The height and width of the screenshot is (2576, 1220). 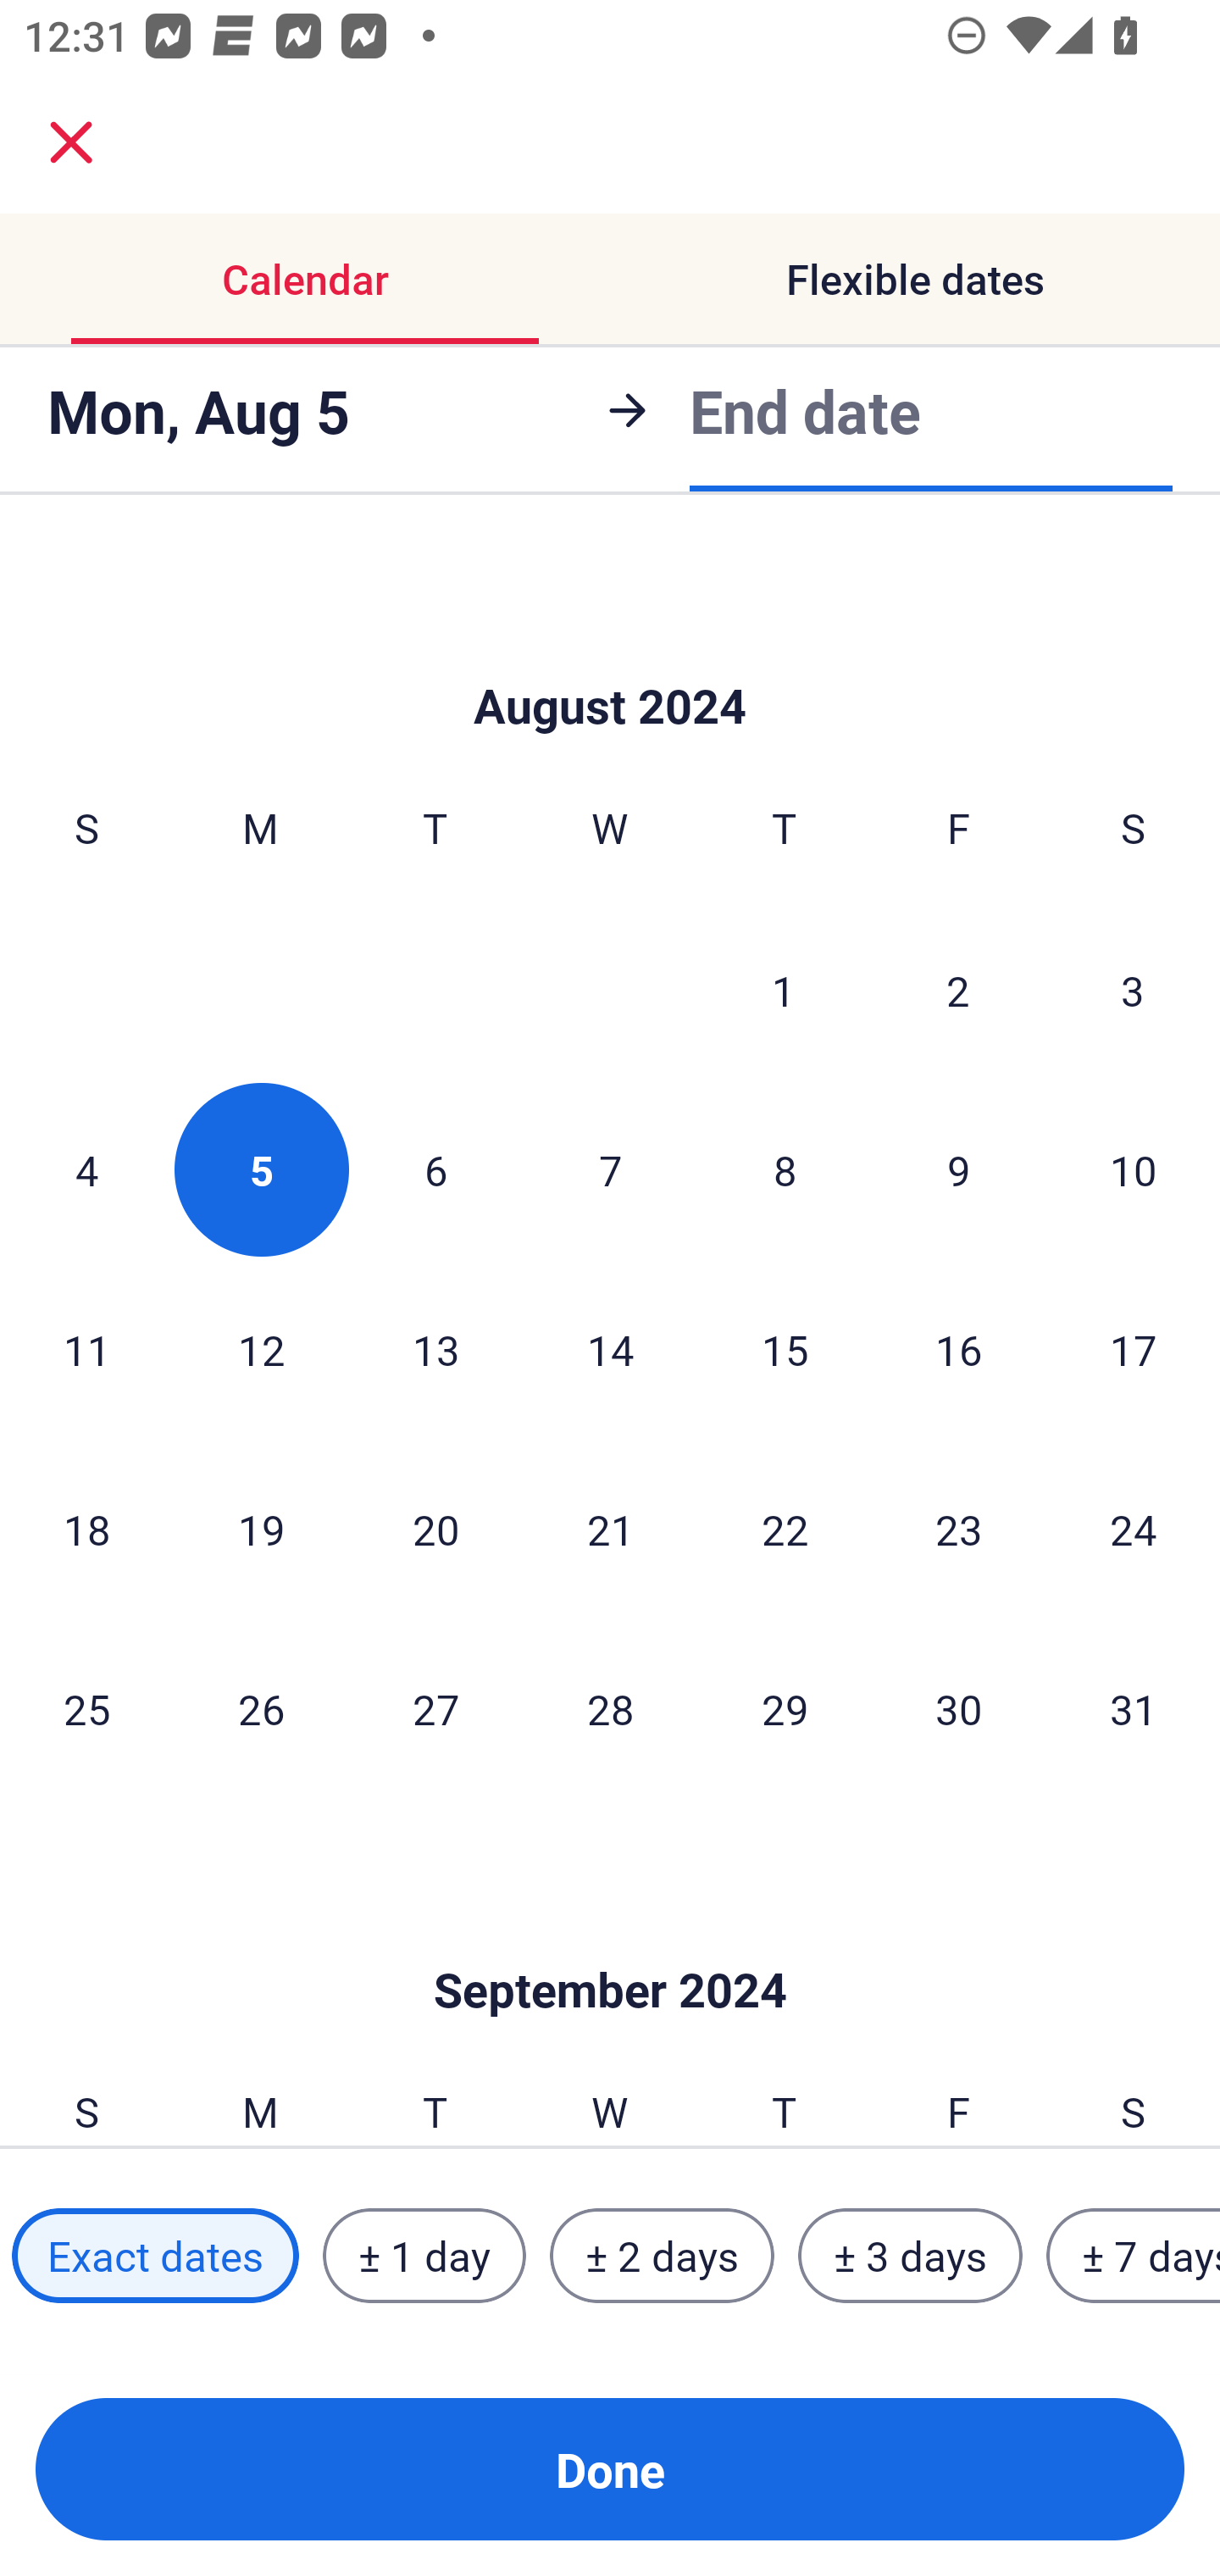 I want to click on Exact dates, so click(x=155, y=2255).